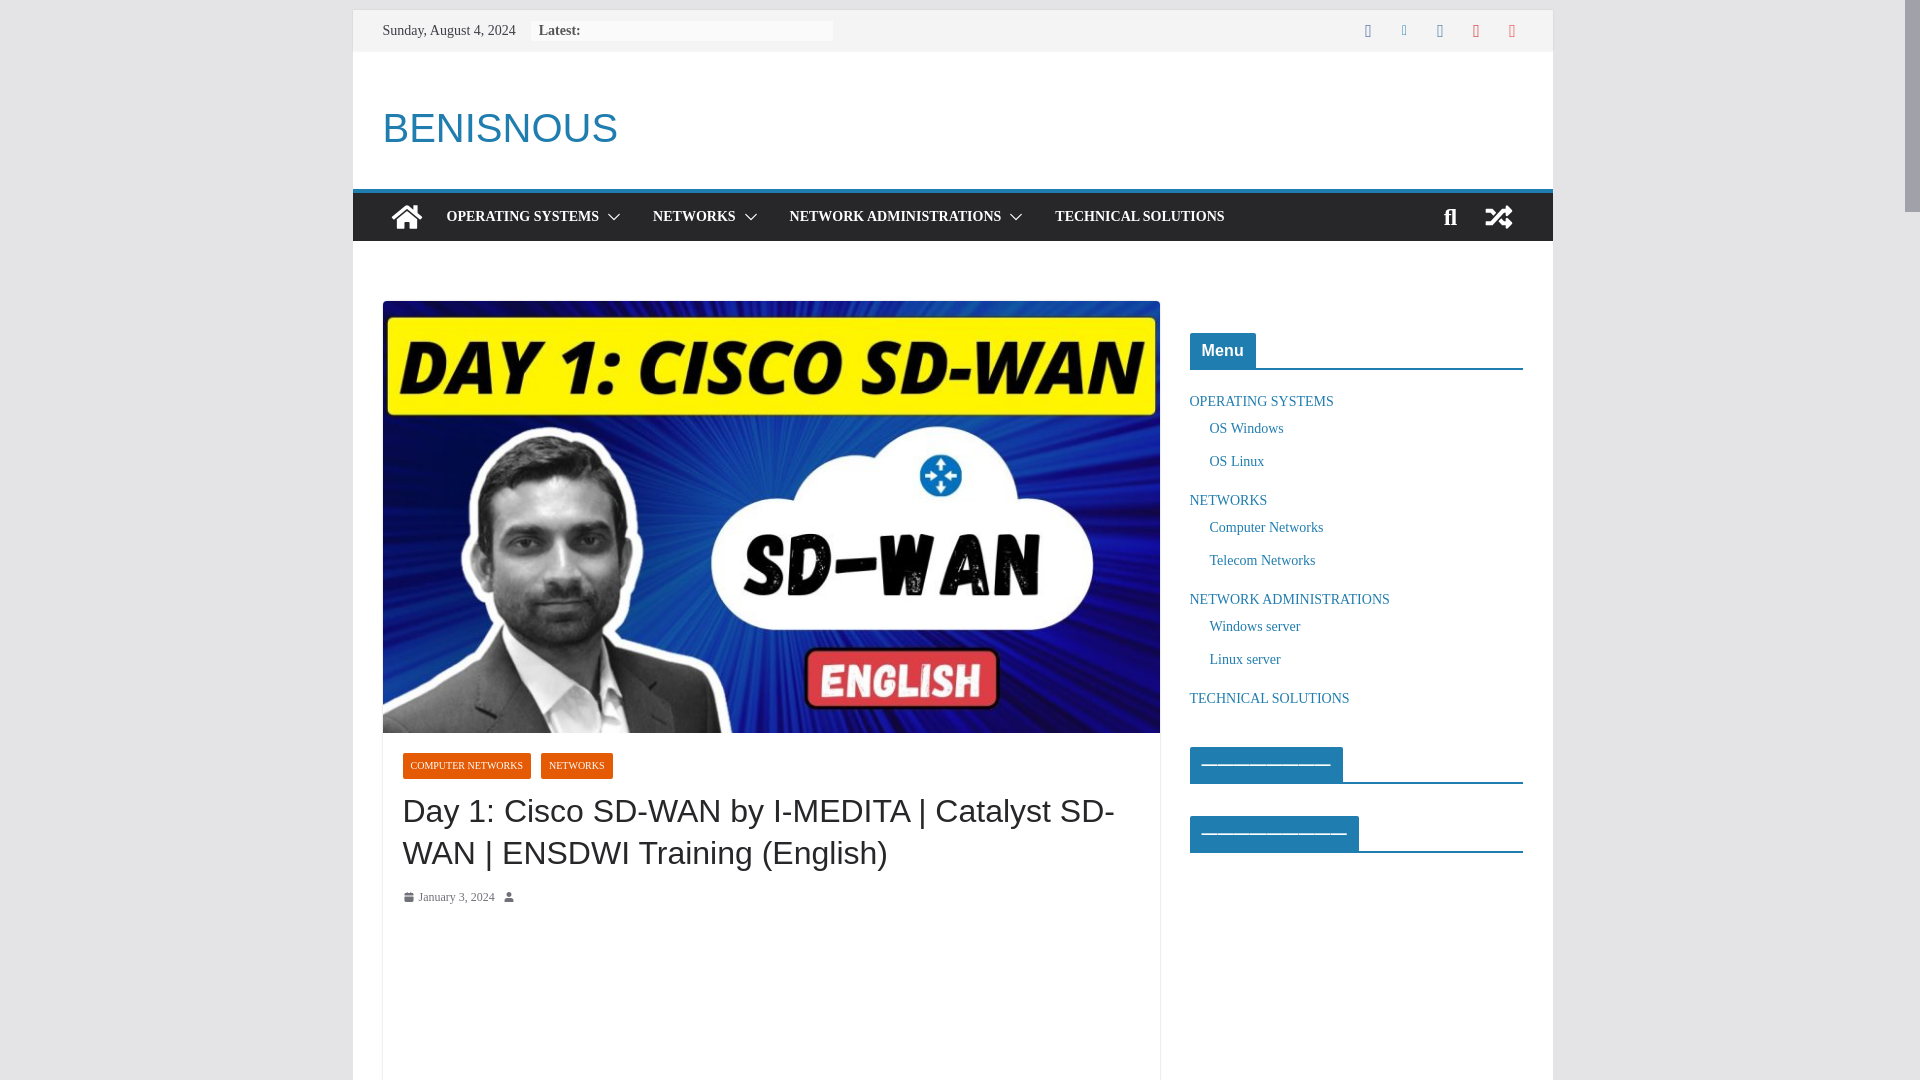 This screenshot has height=1080, width=1920. What do you see at coordinates (466, 765) in the screenshot?
I see `COMPUTER NETWORKS` at bounding box center [466, 765].